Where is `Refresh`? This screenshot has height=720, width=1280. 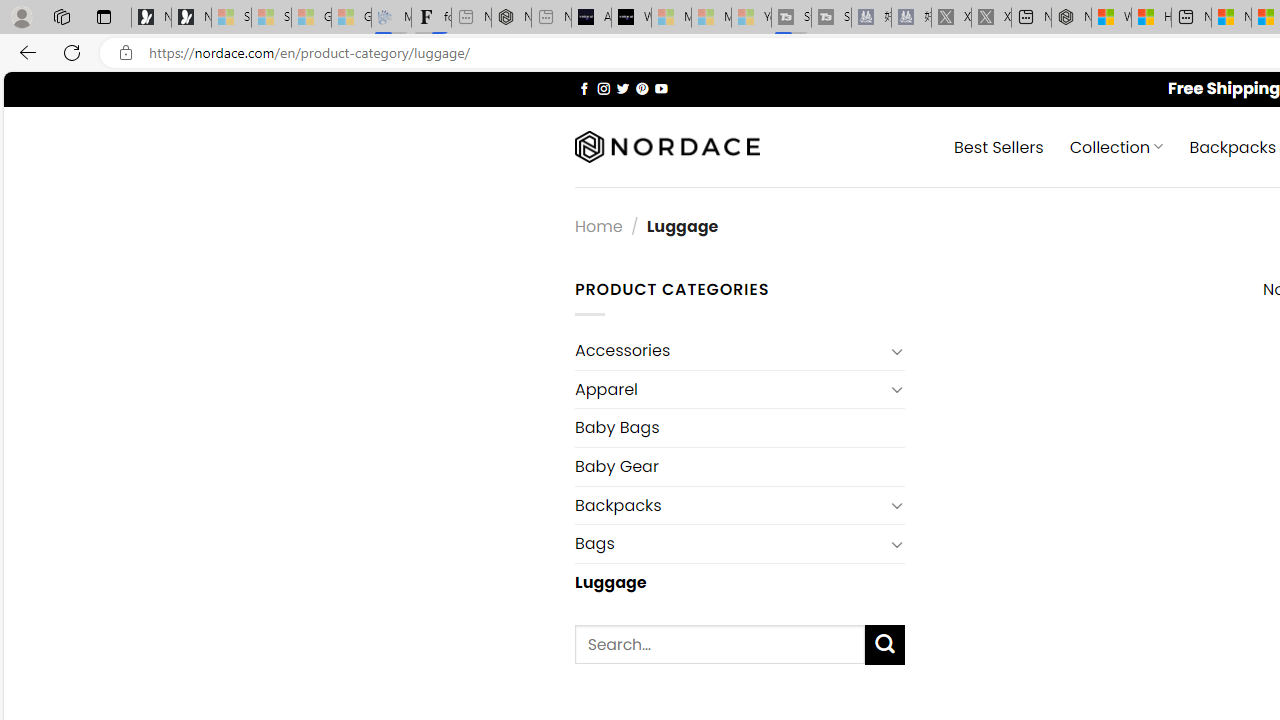
Refresh is located at coordinates (72, 52).